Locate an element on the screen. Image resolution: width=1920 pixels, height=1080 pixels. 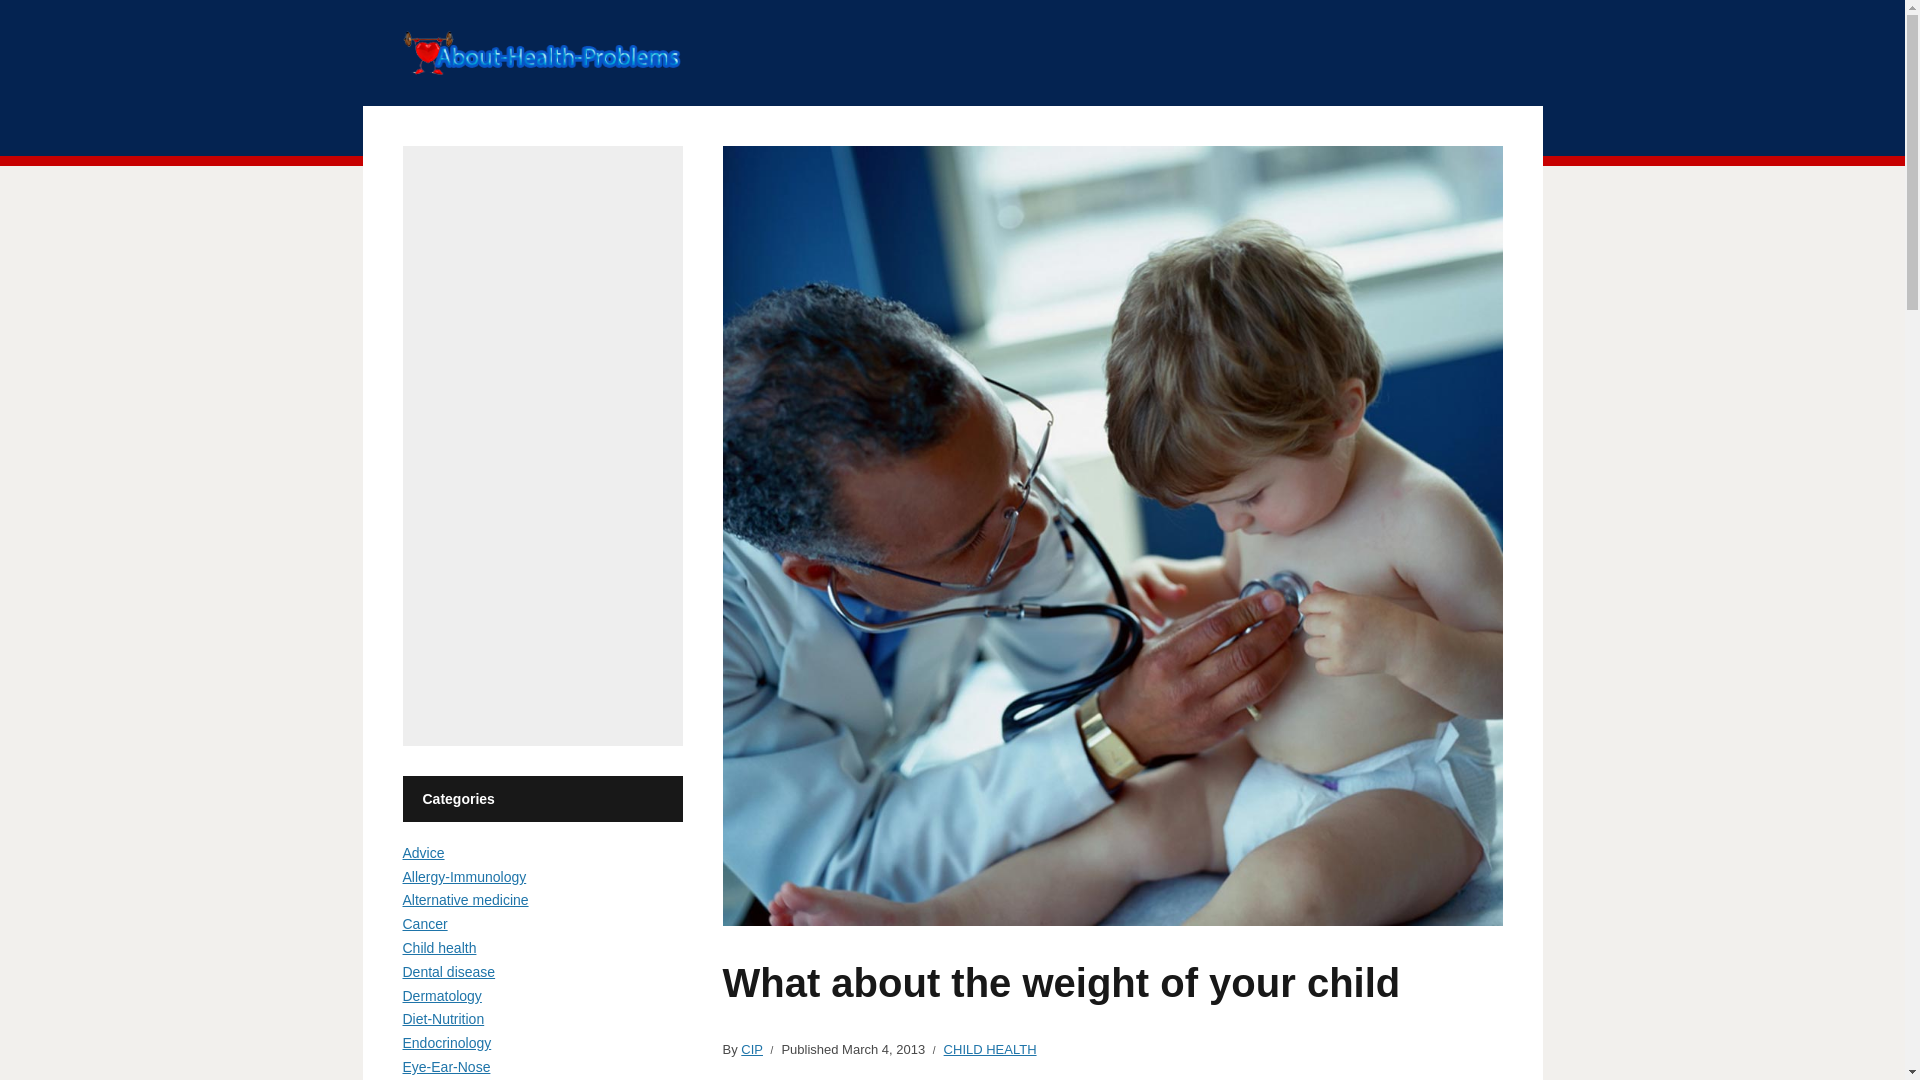
Child health is located at coordinates (438, 947).